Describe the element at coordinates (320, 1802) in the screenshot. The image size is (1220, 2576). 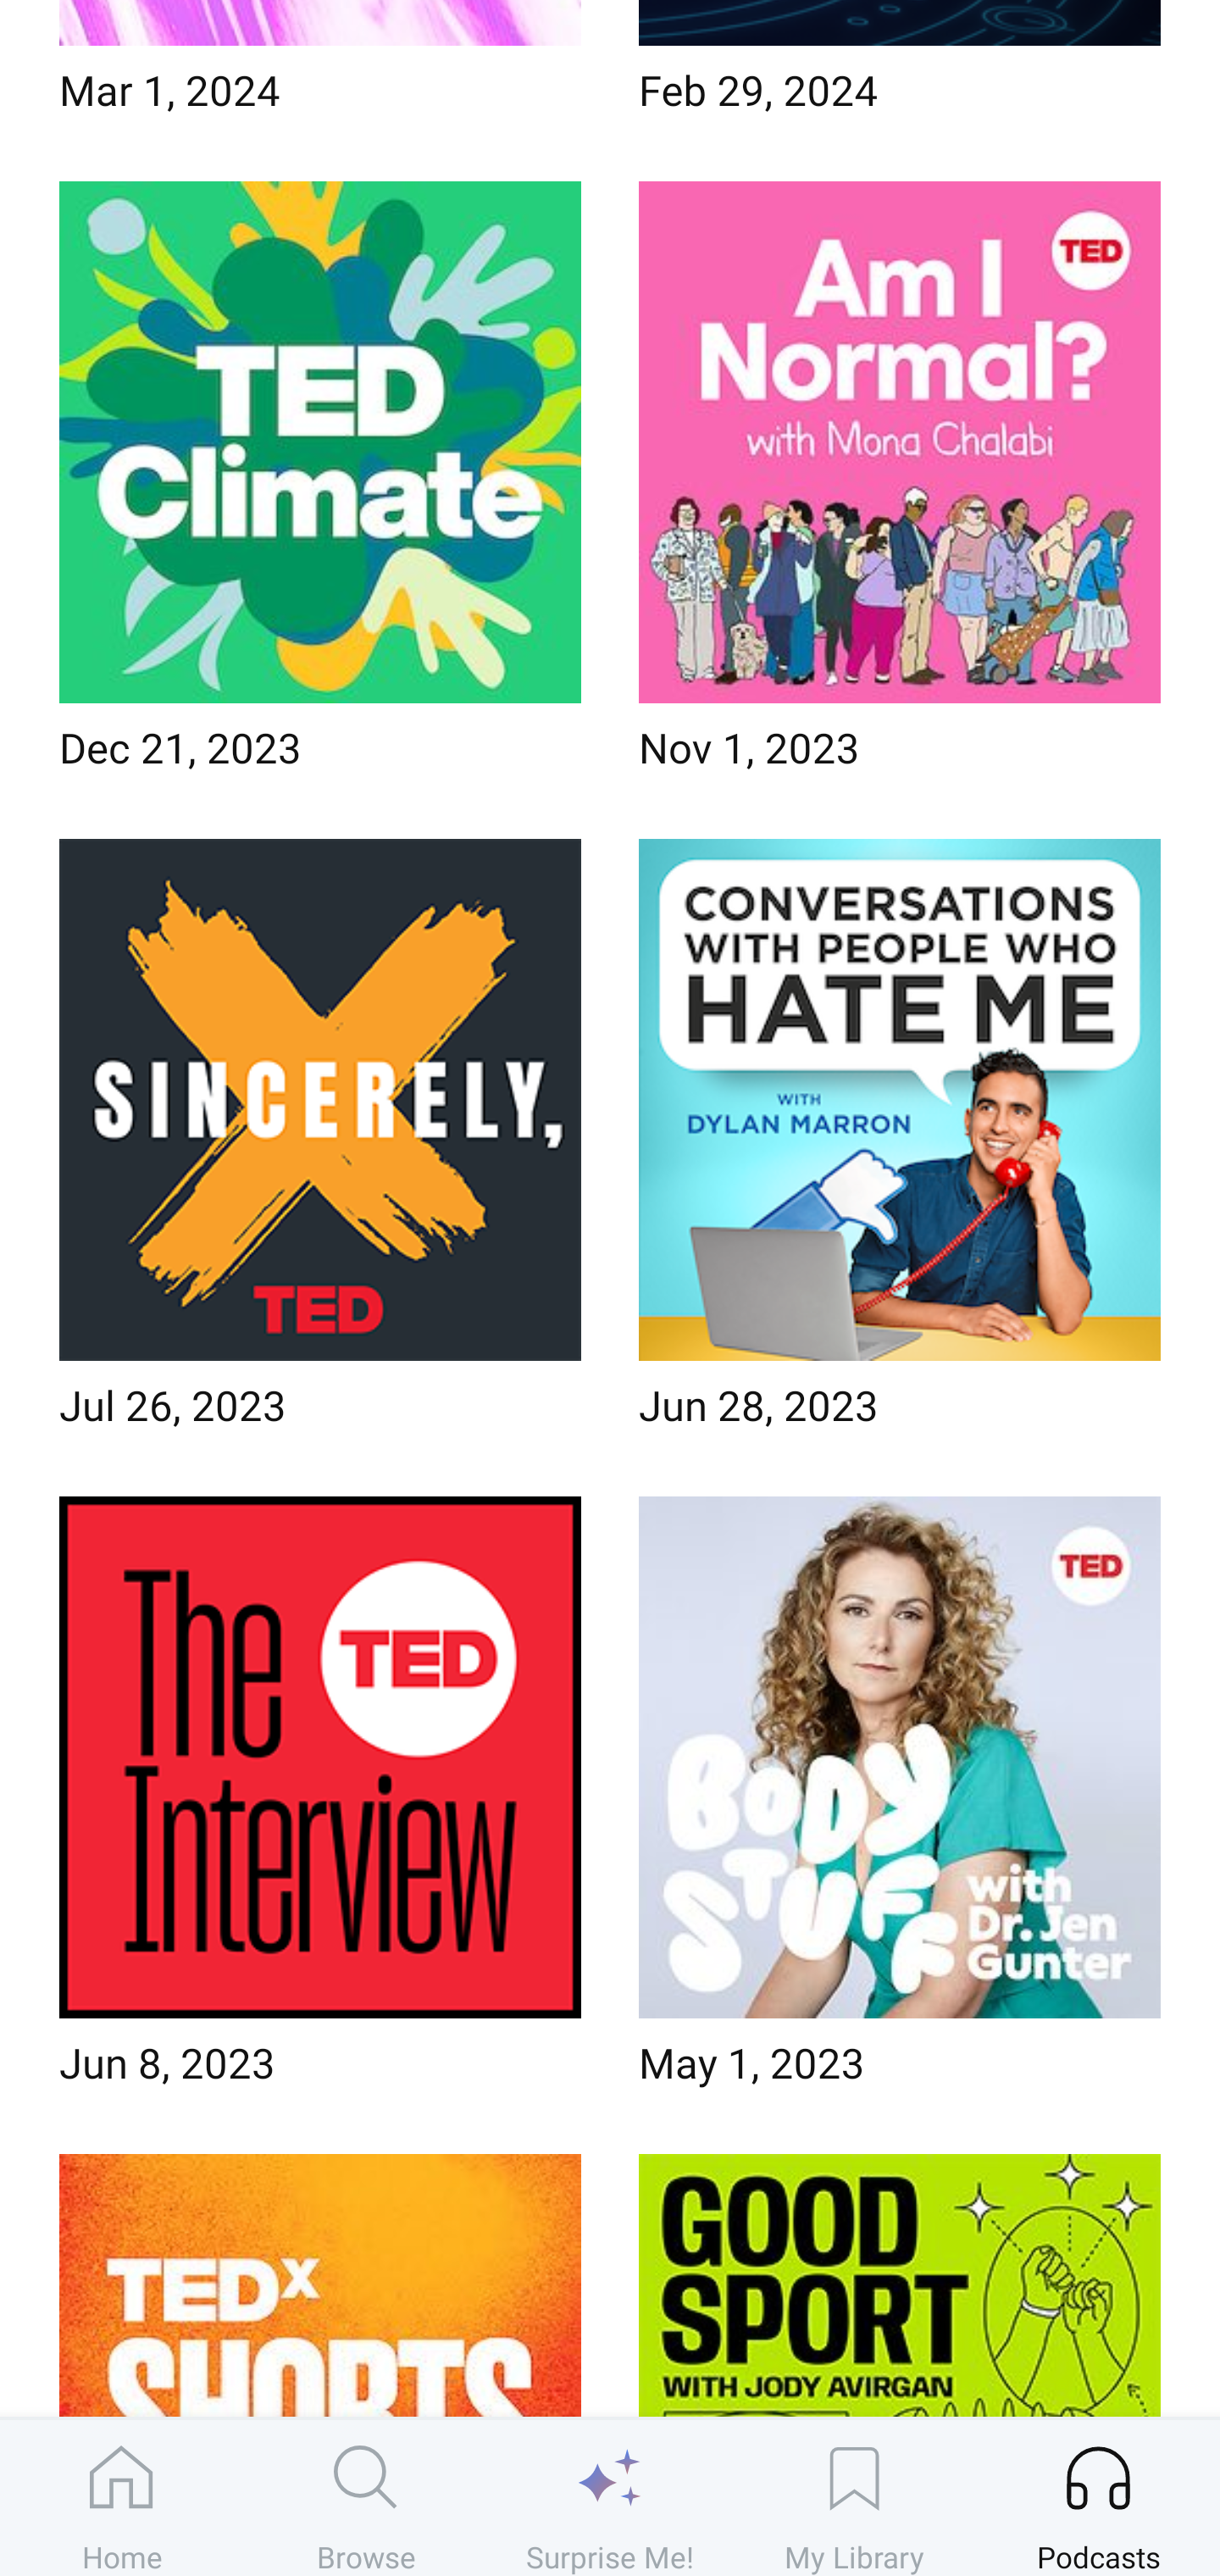
I see `Jun 8, 2023` at that location.